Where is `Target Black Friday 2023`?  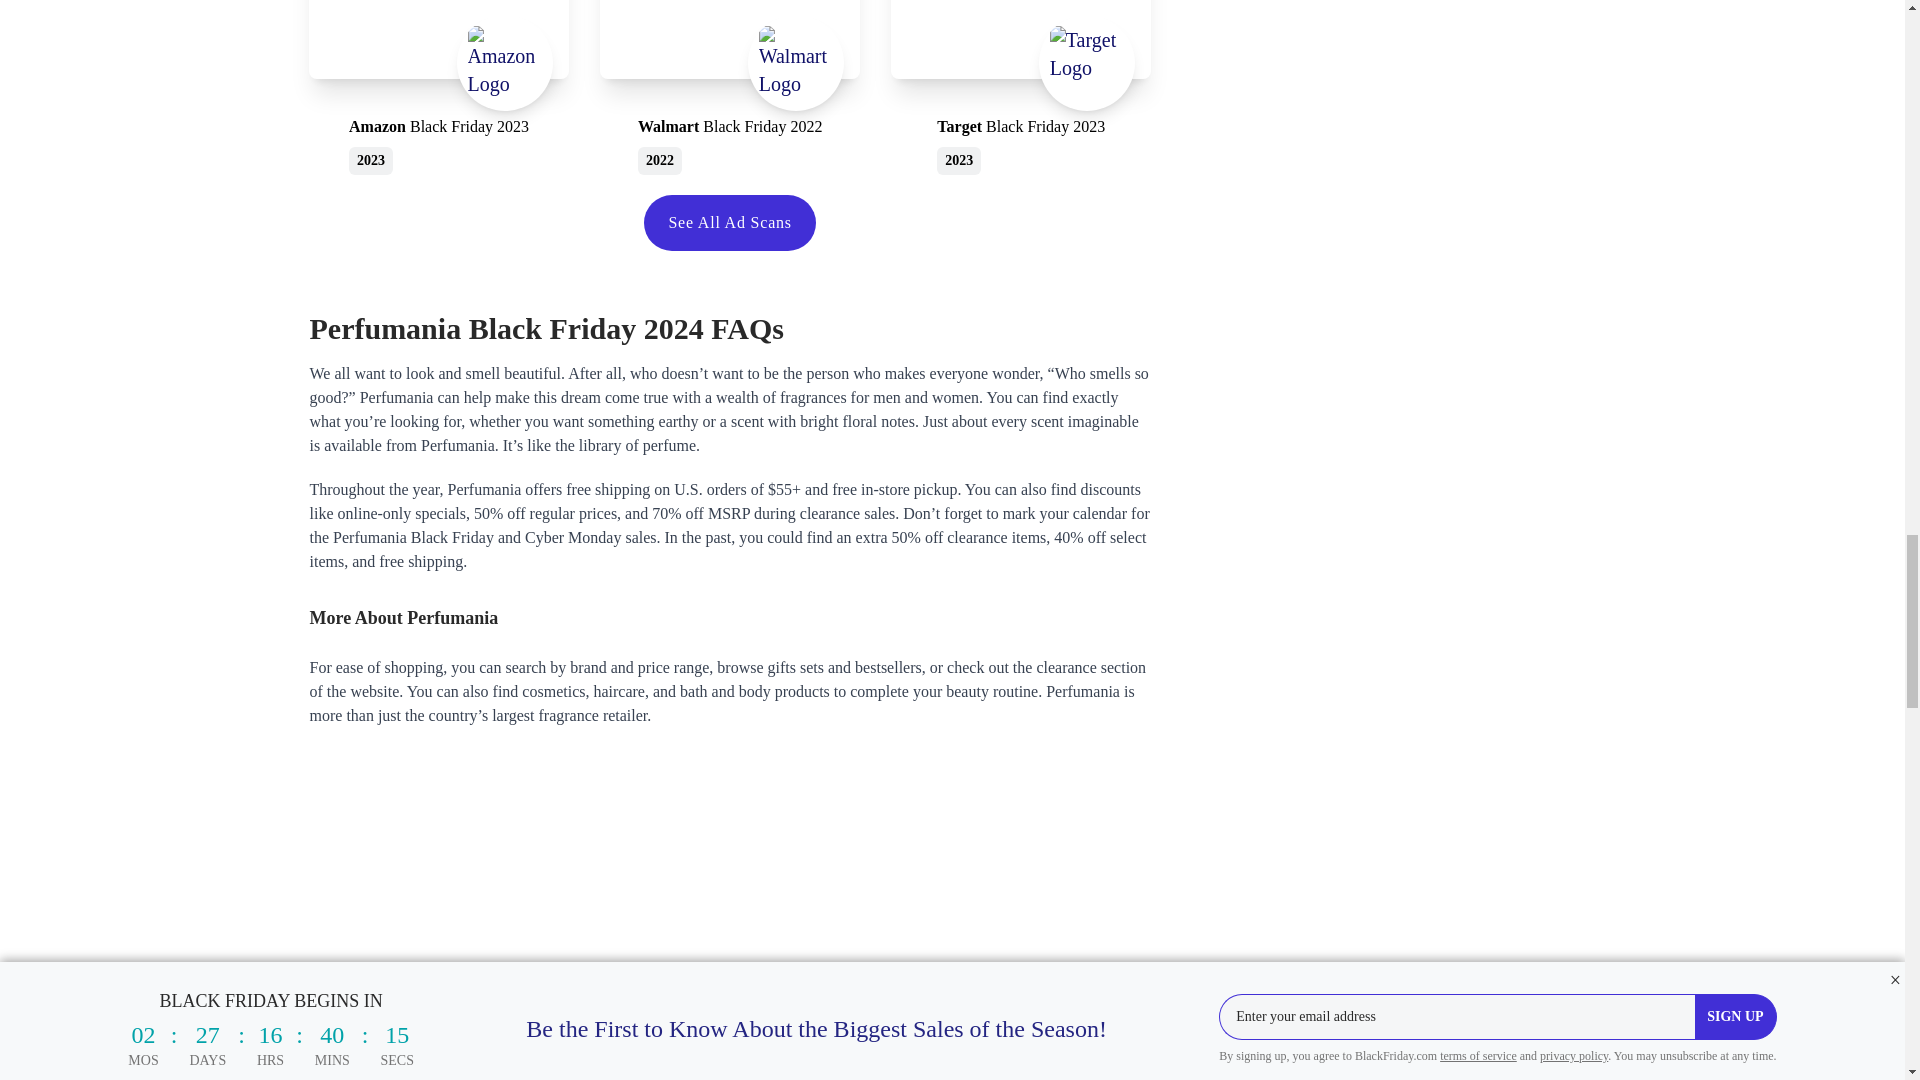 Target Black Friday 2023 is located at coordinates (1020, 56).